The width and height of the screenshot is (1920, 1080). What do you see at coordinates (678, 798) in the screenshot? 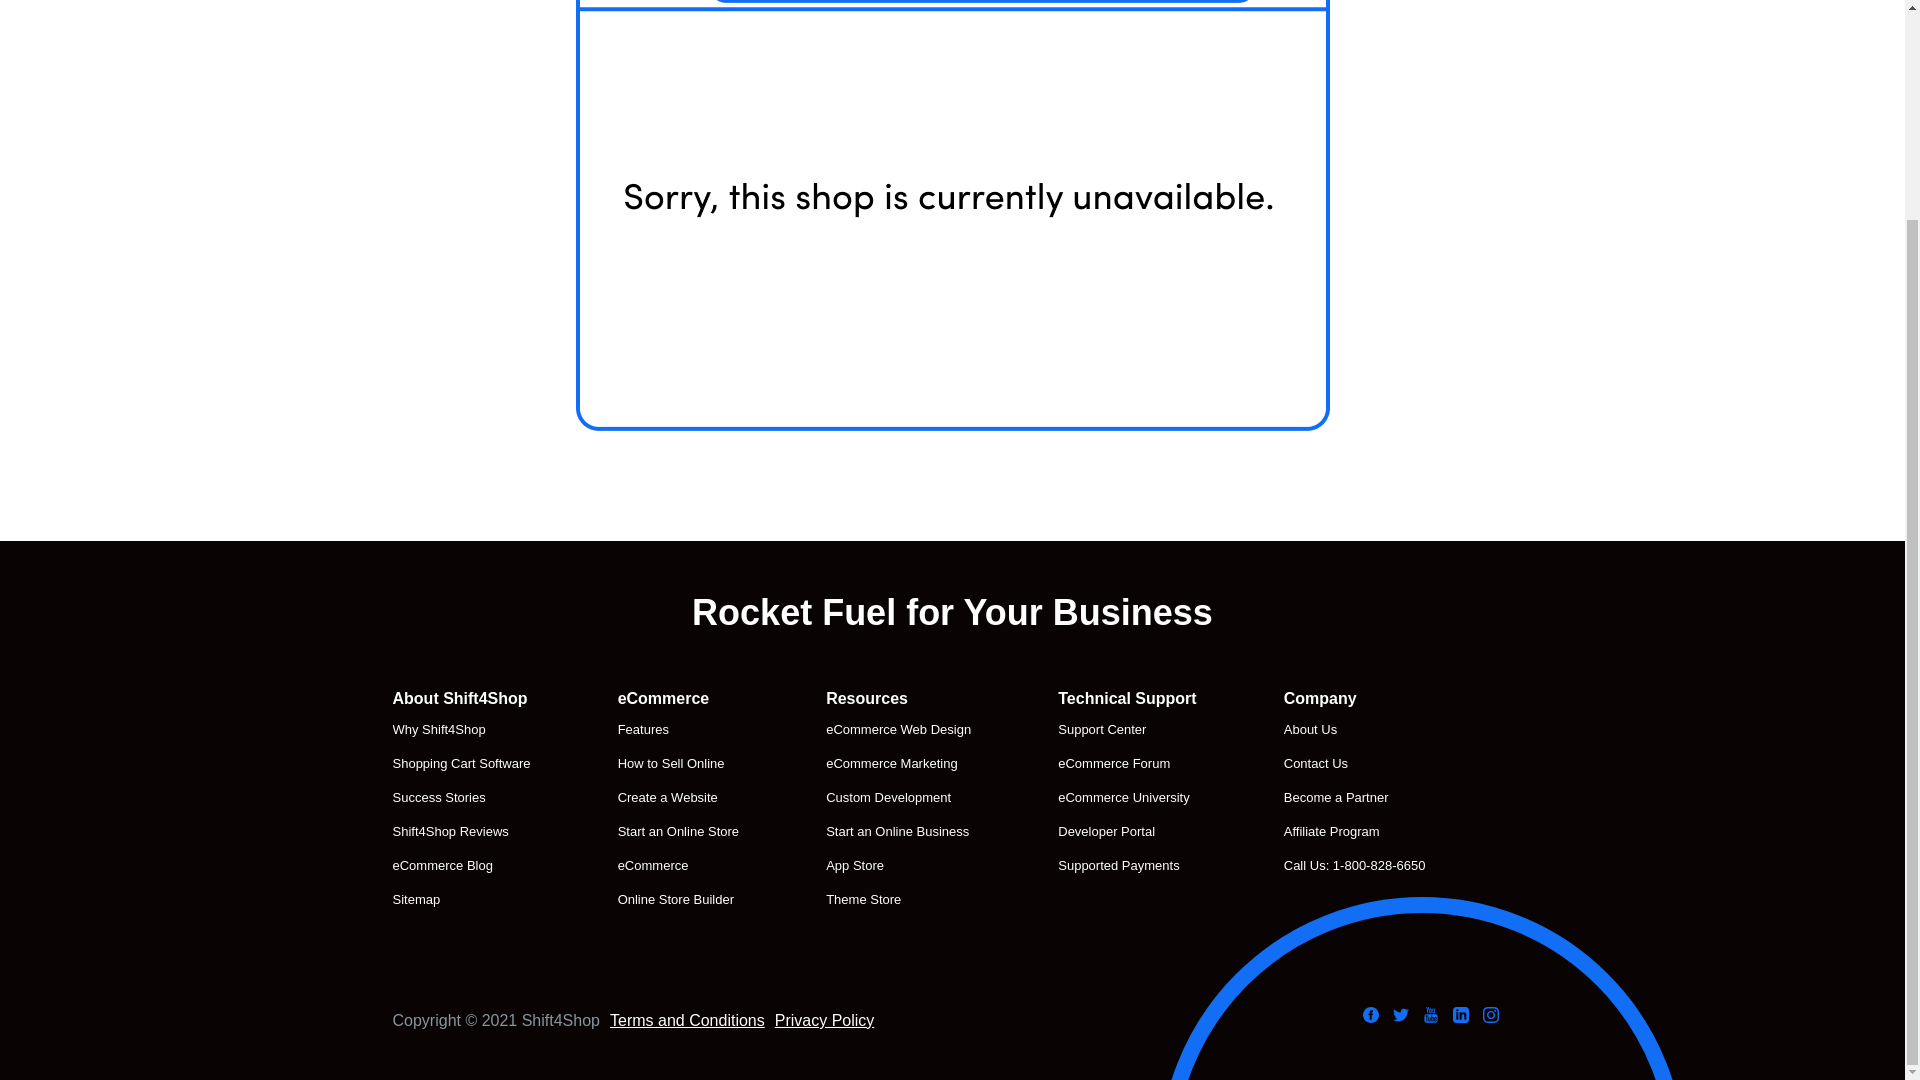
I see `Create a Website` at bounding box center [678, 798].